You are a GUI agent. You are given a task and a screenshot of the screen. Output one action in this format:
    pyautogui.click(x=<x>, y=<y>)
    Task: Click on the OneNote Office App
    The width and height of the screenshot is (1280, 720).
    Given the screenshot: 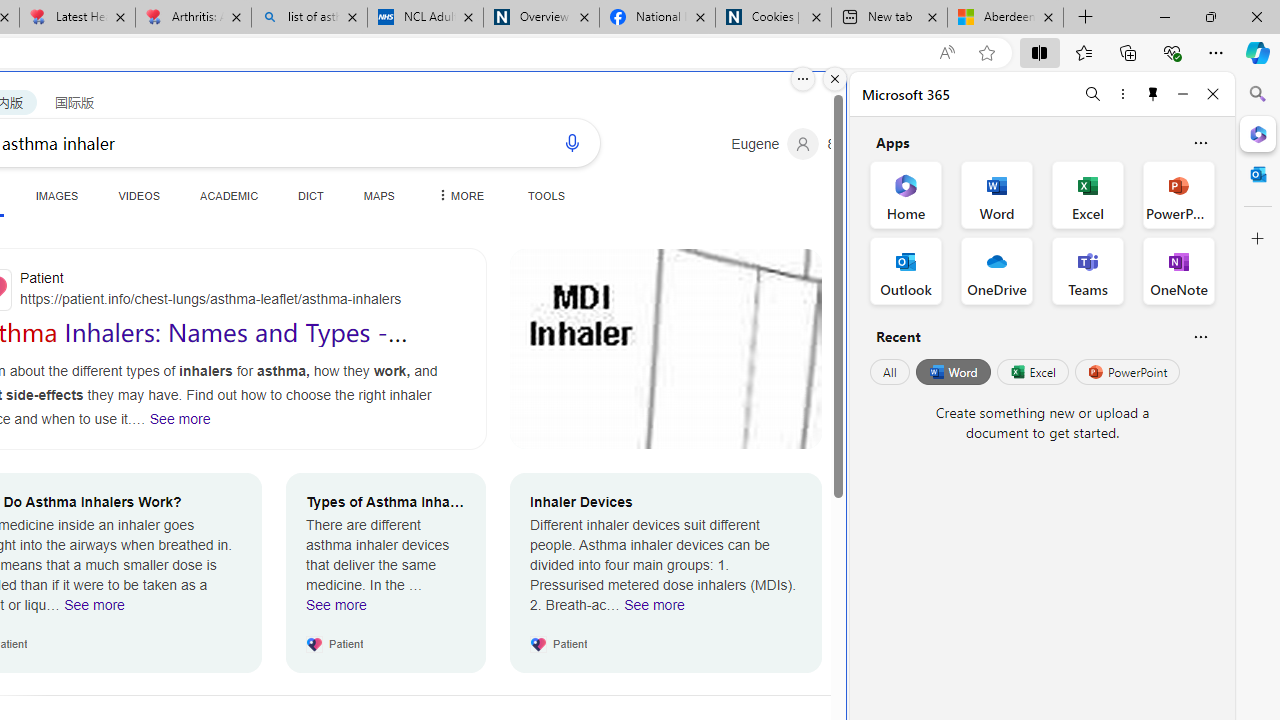 What is the action you would take?
    pyautogui.click(x=1178, y=270)
    